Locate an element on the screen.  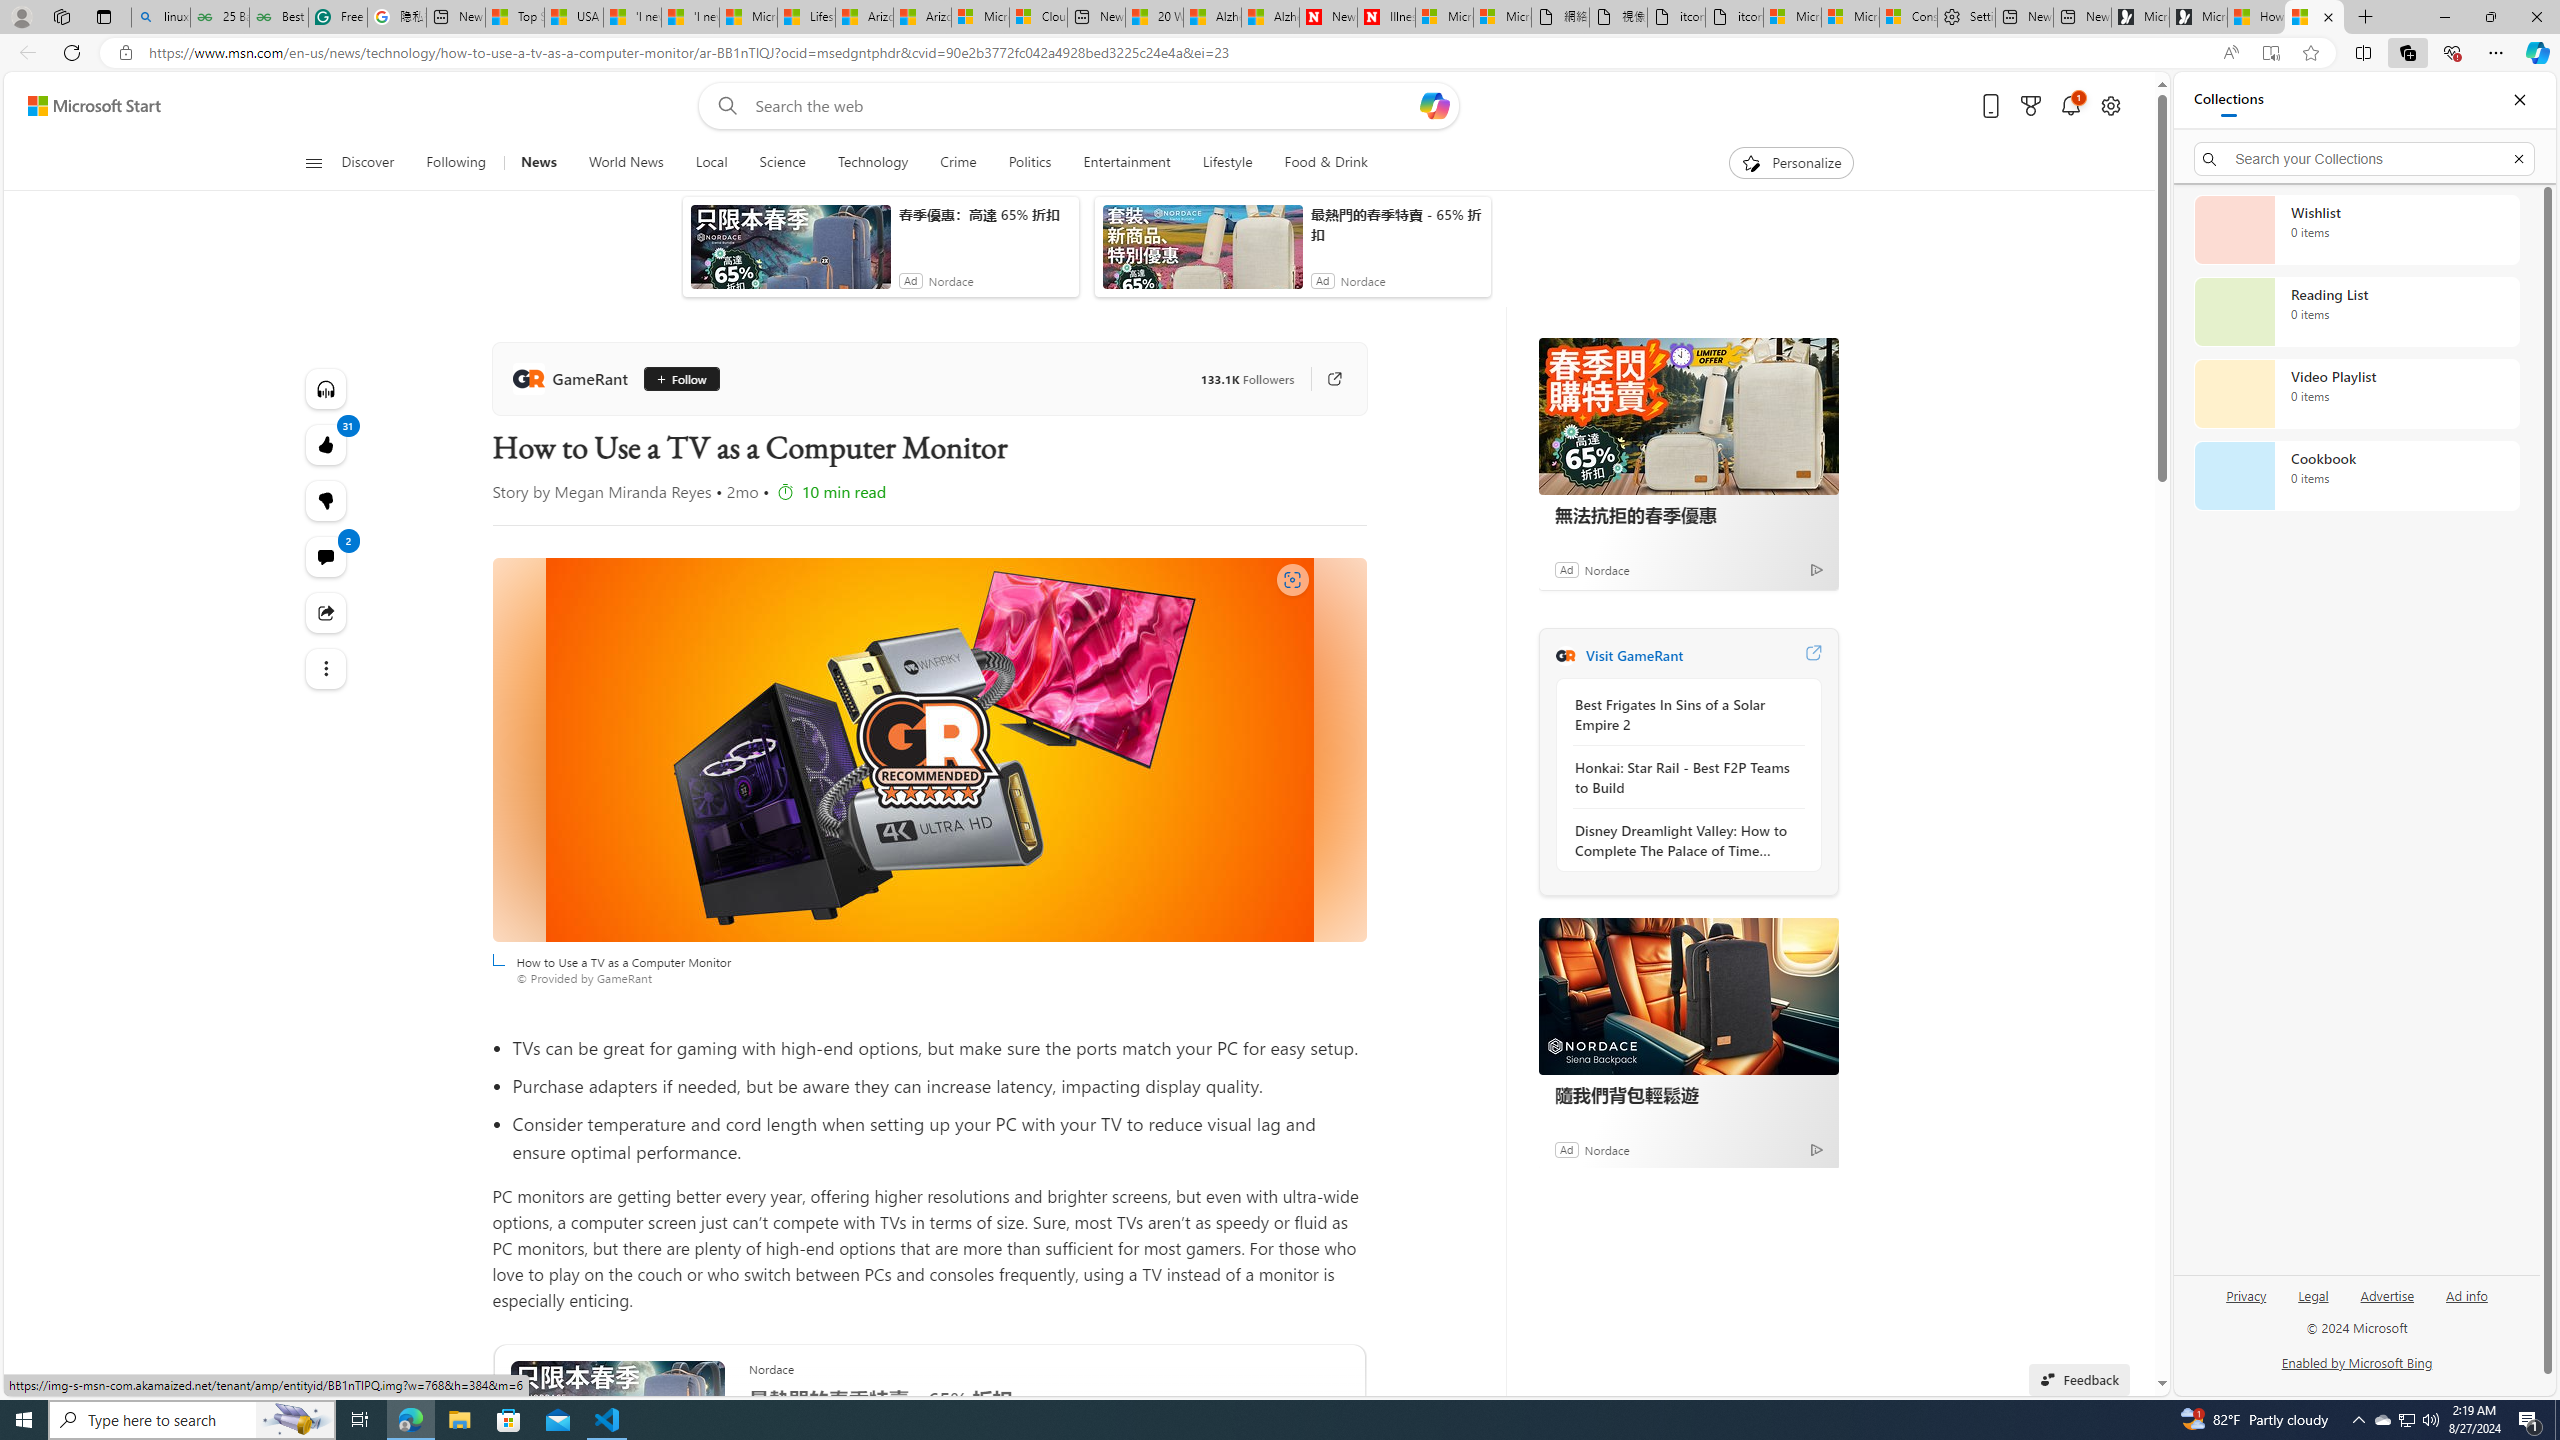
Listen to this article is located at coordinates (324, 388).